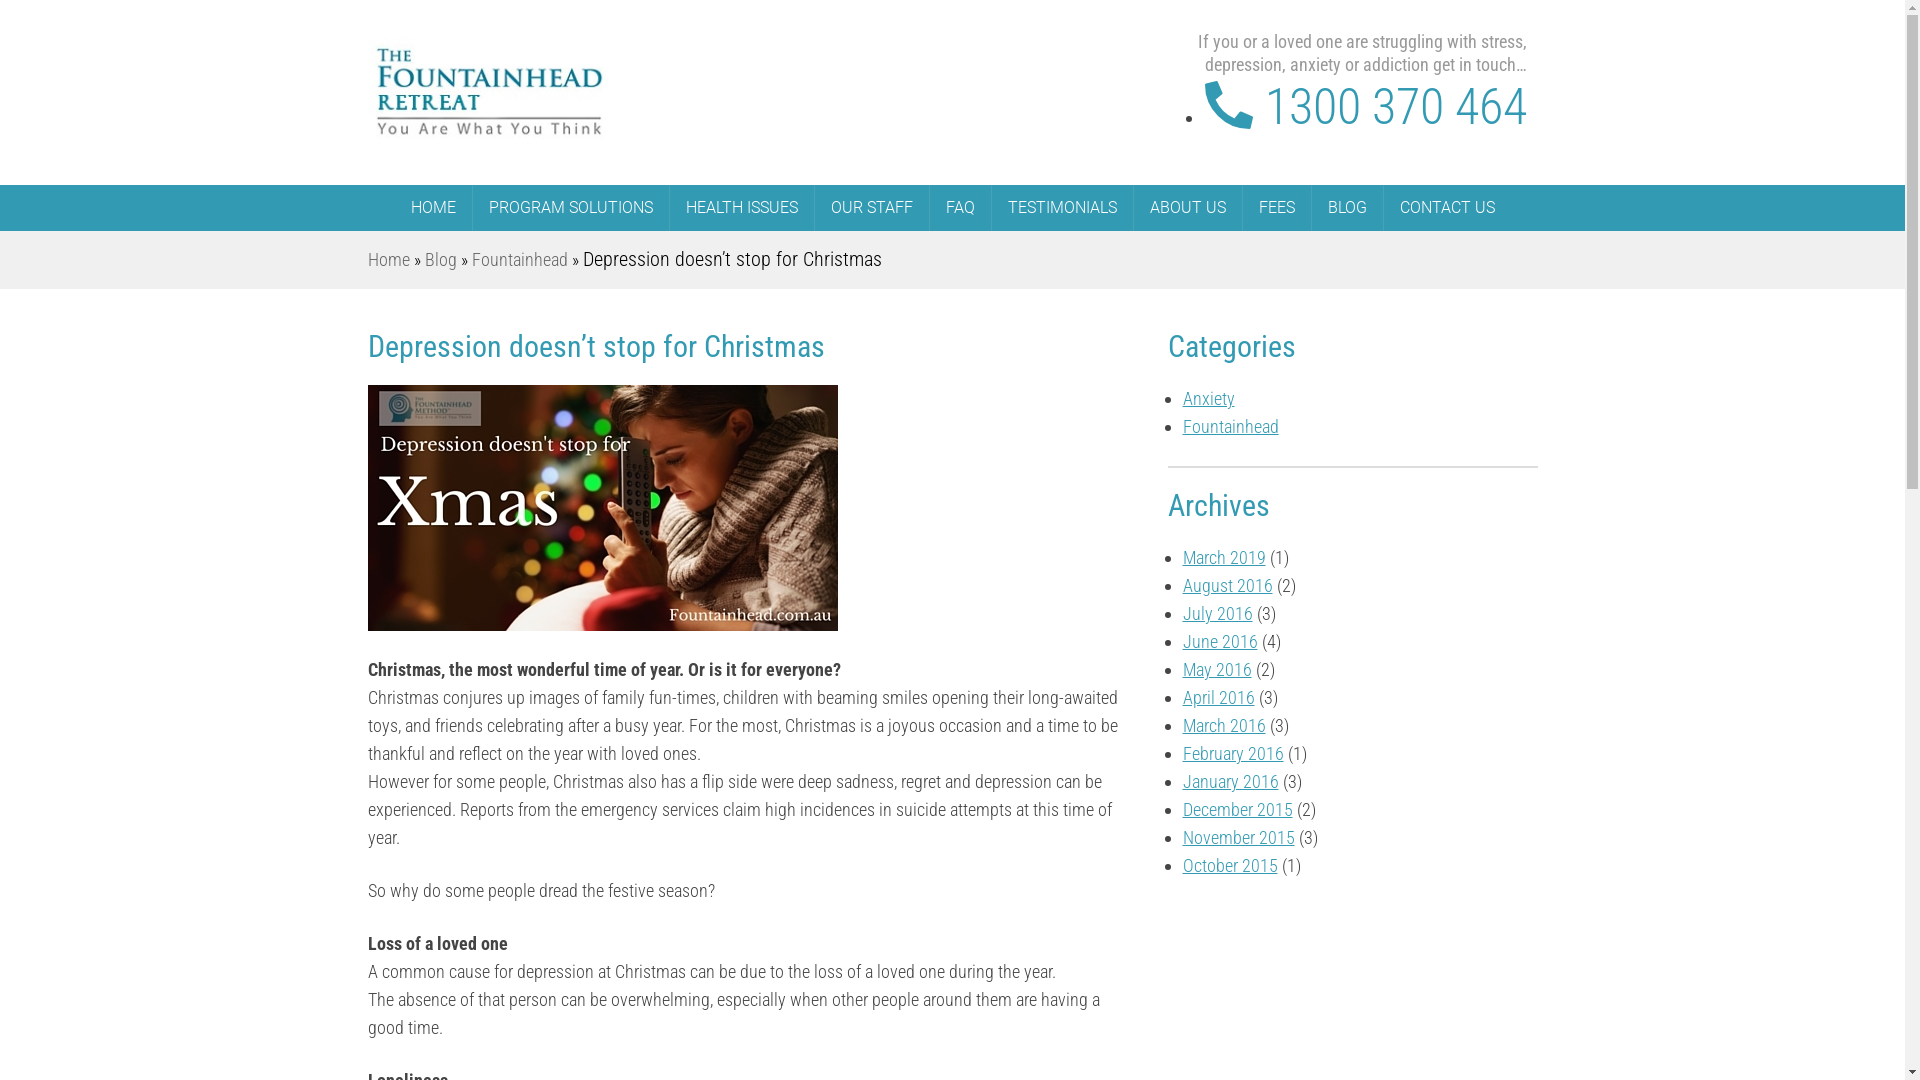 This screenshot has width=1920, height=1080. I want to click on HEALTH ISSUES, so click(742, 208).